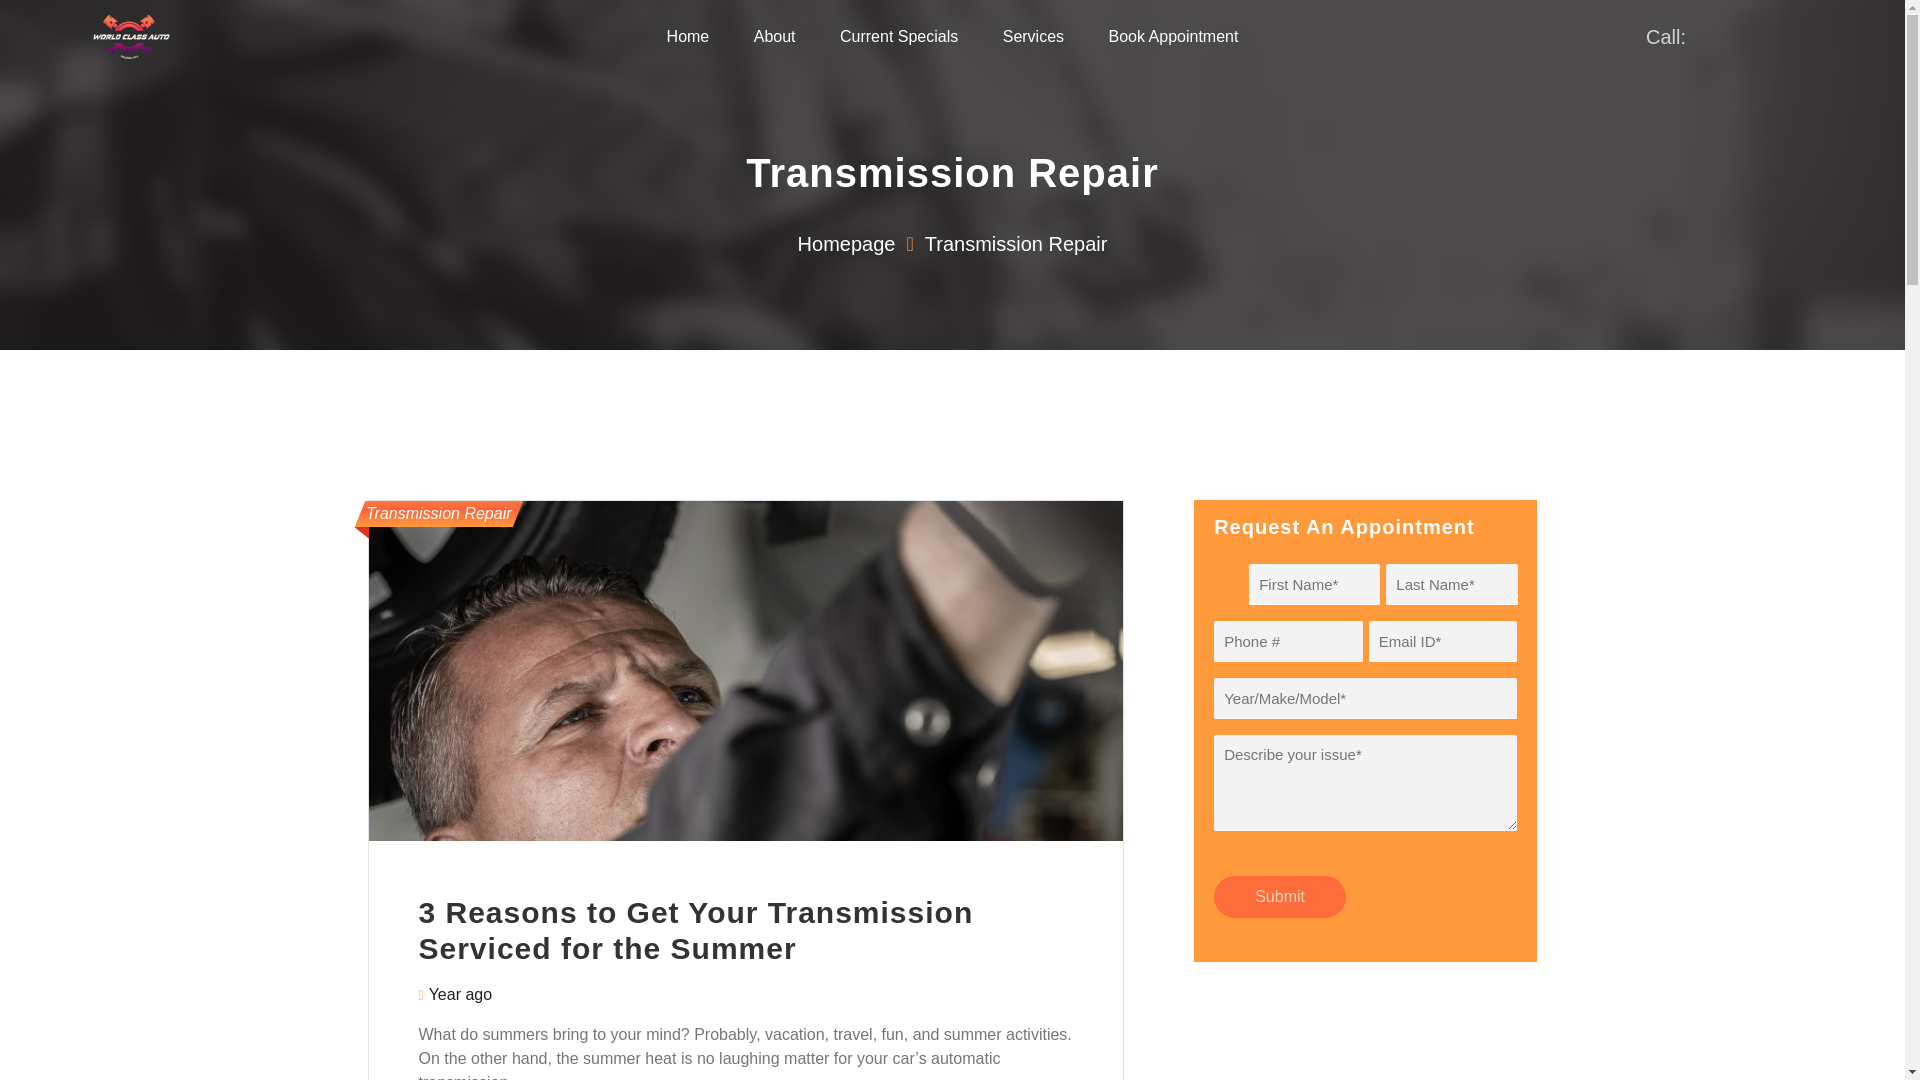 This screenshot has height=1080, width=1920. I want to click on Homepage, so click(847, 244).